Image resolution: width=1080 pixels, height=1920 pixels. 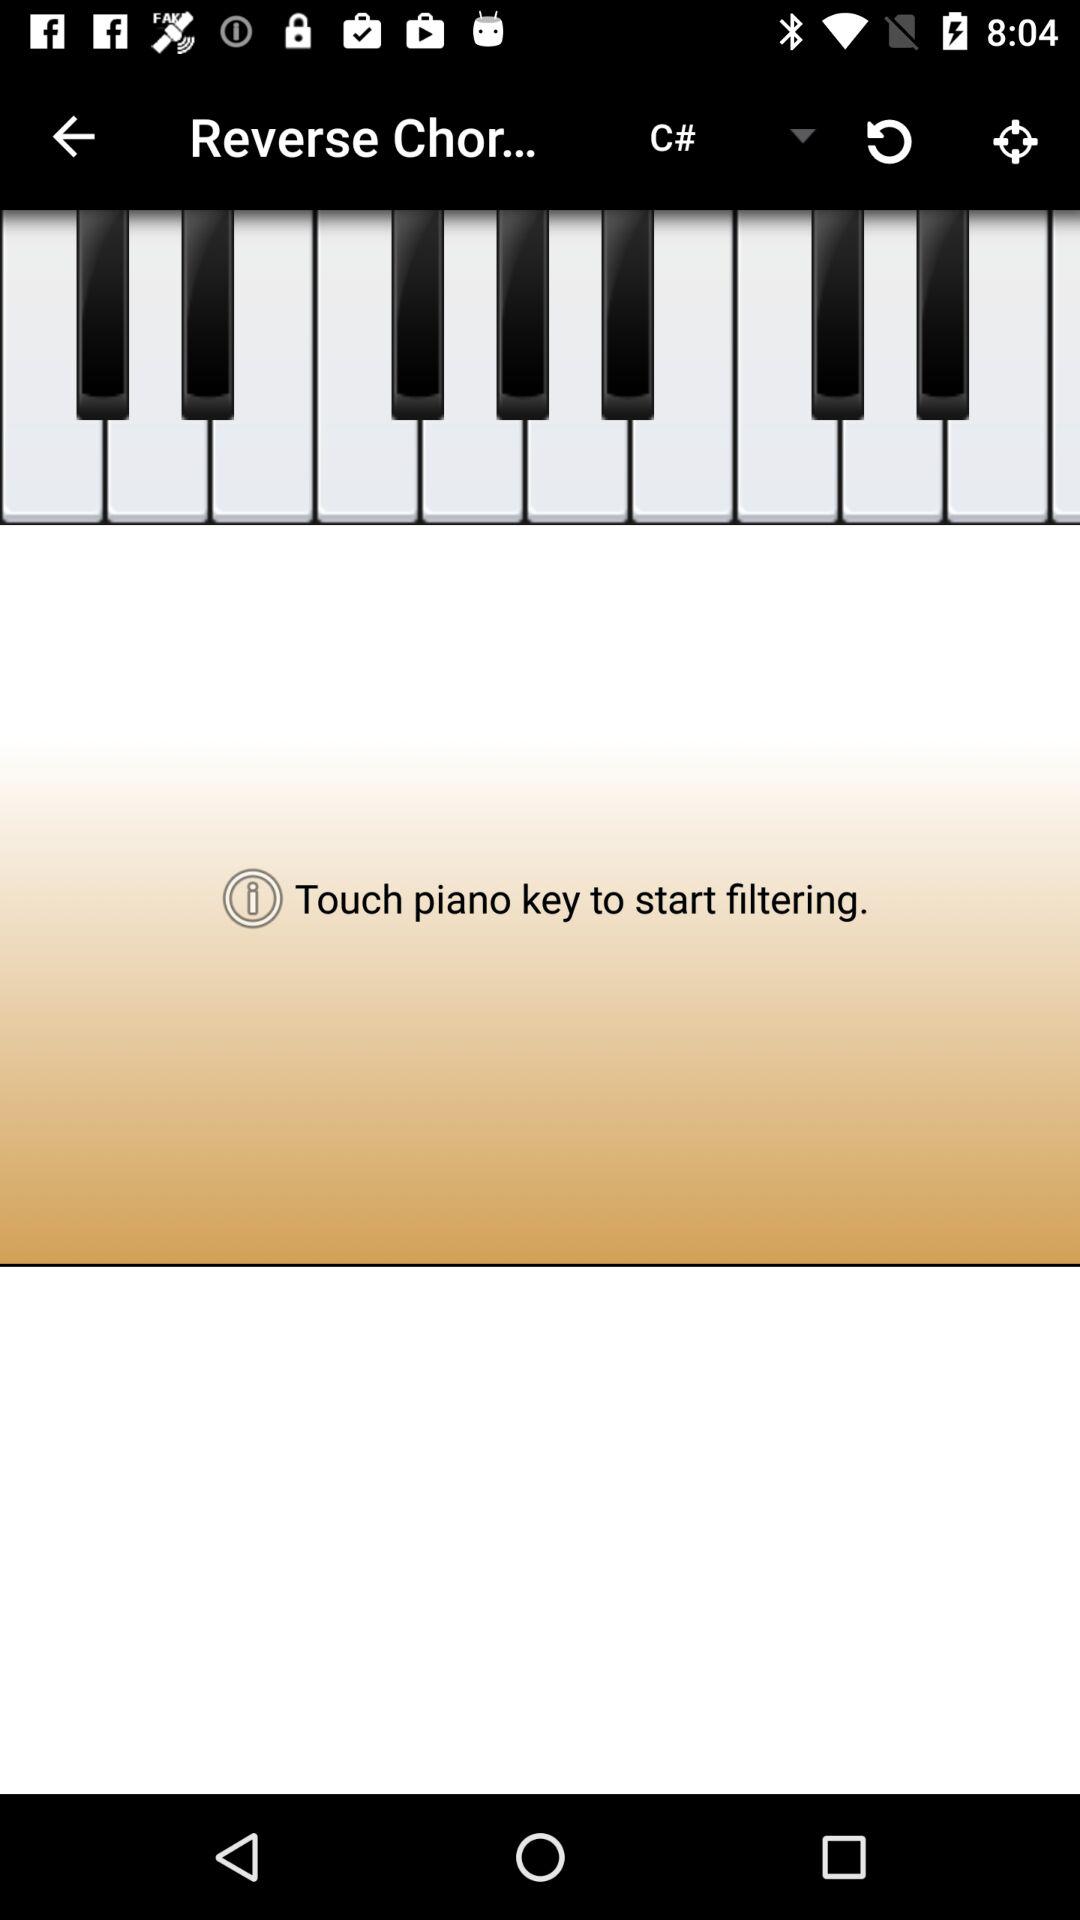 I want to click on shows piano key button, so click(x=942, y=315).